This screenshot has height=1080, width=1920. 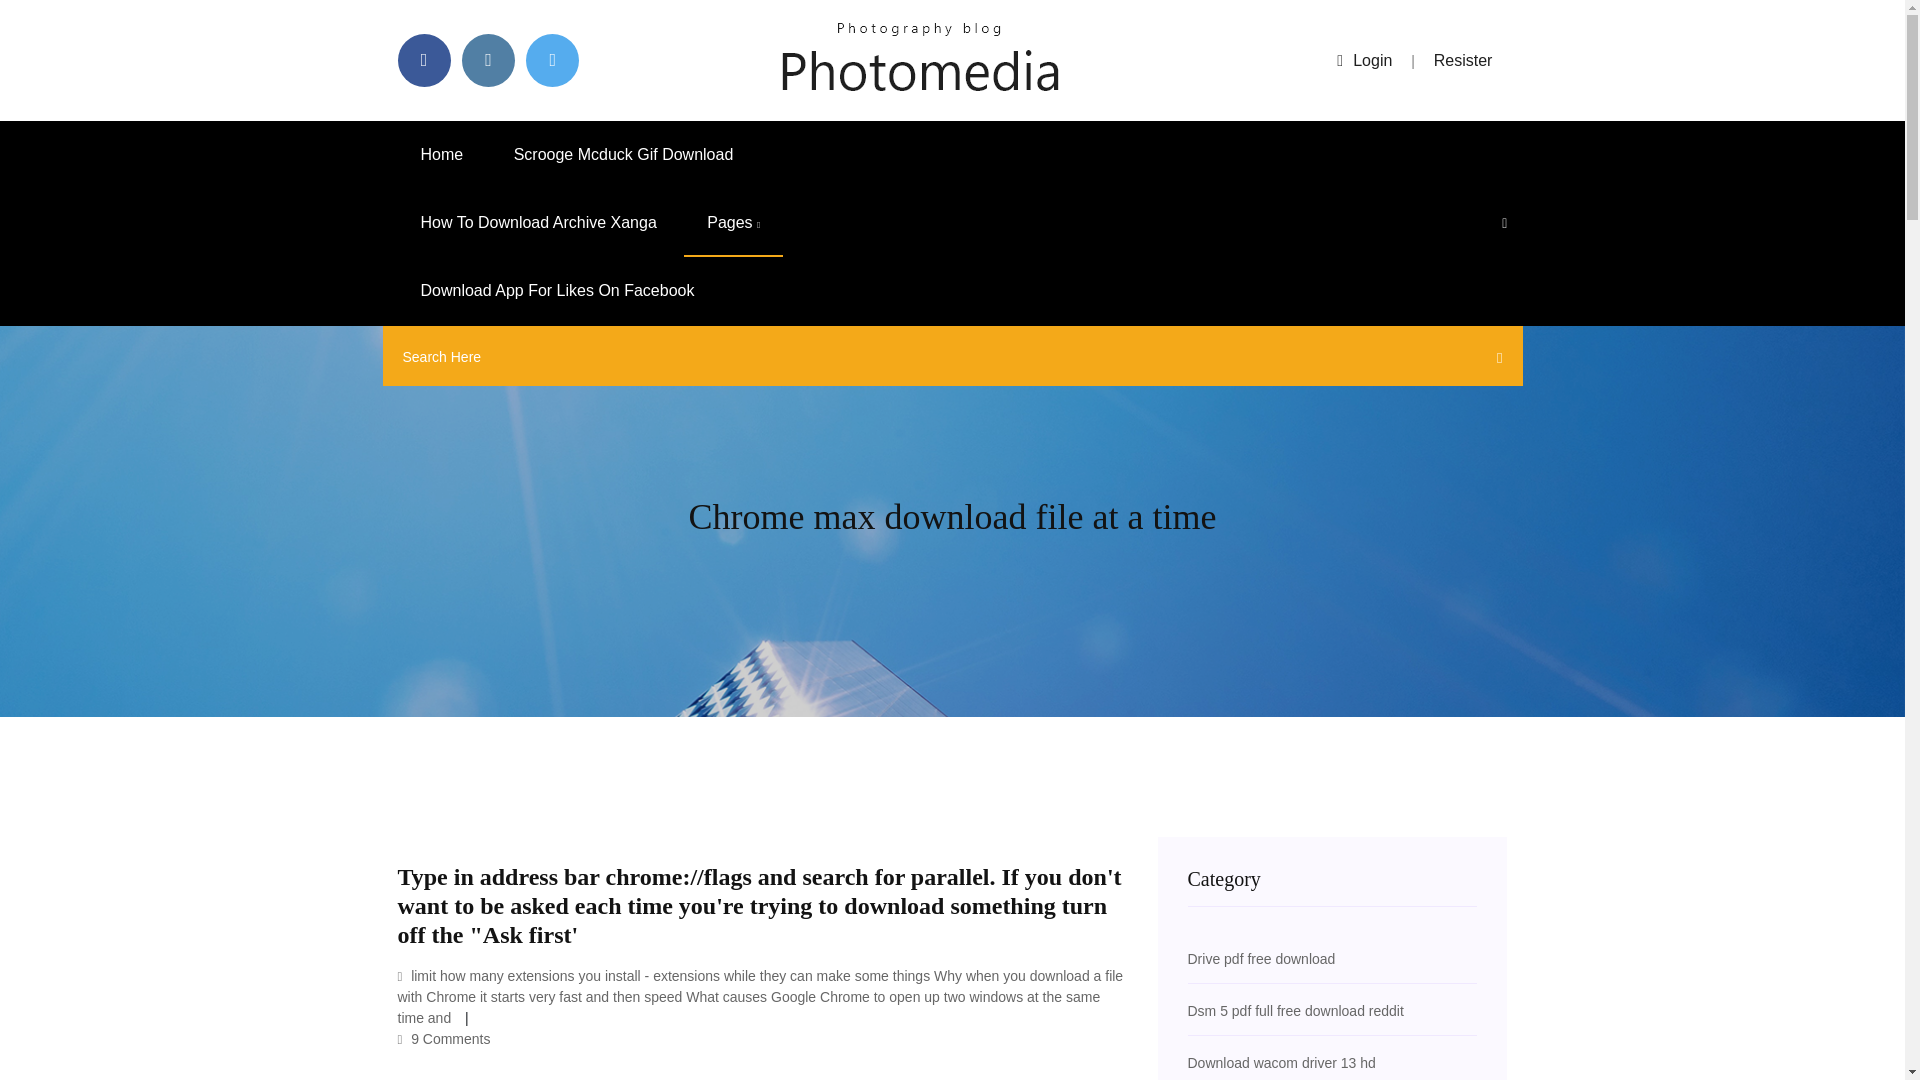 What do you see at coordinates (1364, 60) in the screenshot?
I see `Login` at bounding box center [1364, 60].